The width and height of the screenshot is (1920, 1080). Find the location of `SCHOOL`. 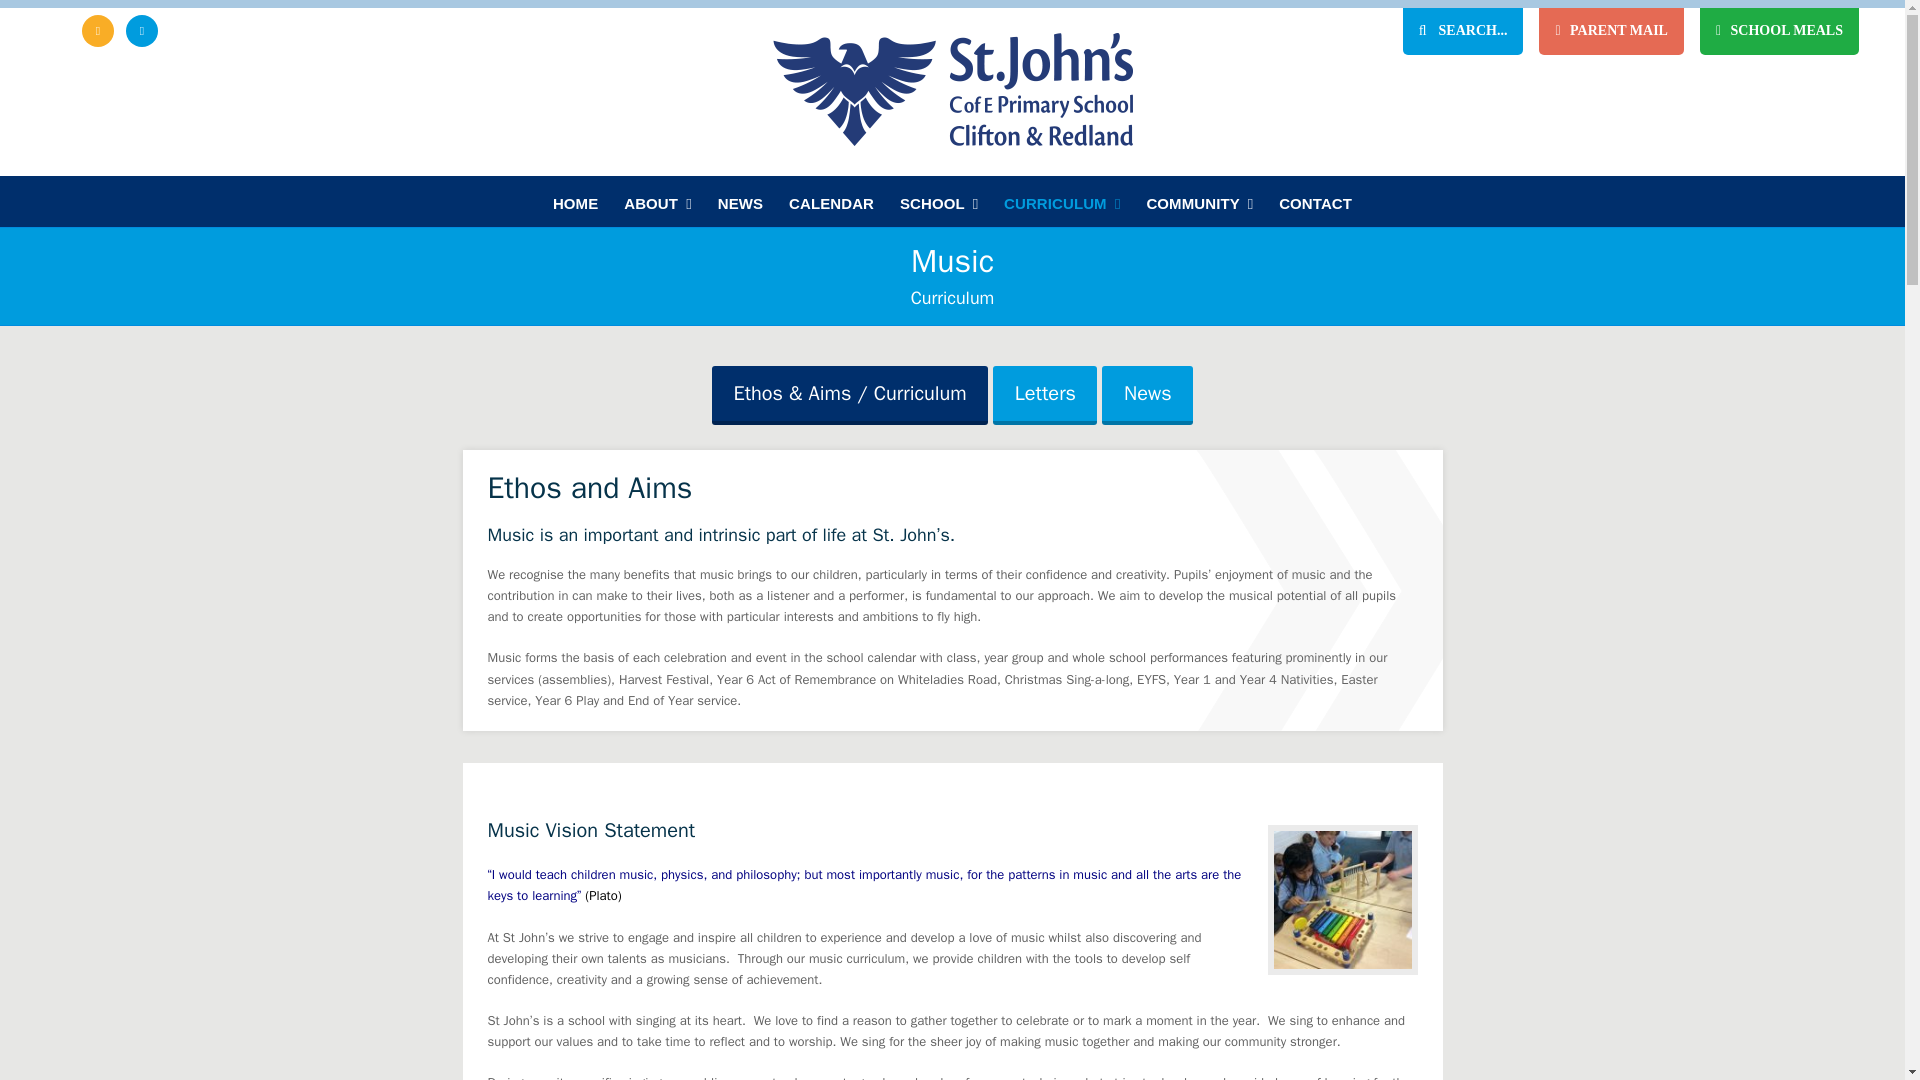

SCHOOL is located at coordinates (938, 202).